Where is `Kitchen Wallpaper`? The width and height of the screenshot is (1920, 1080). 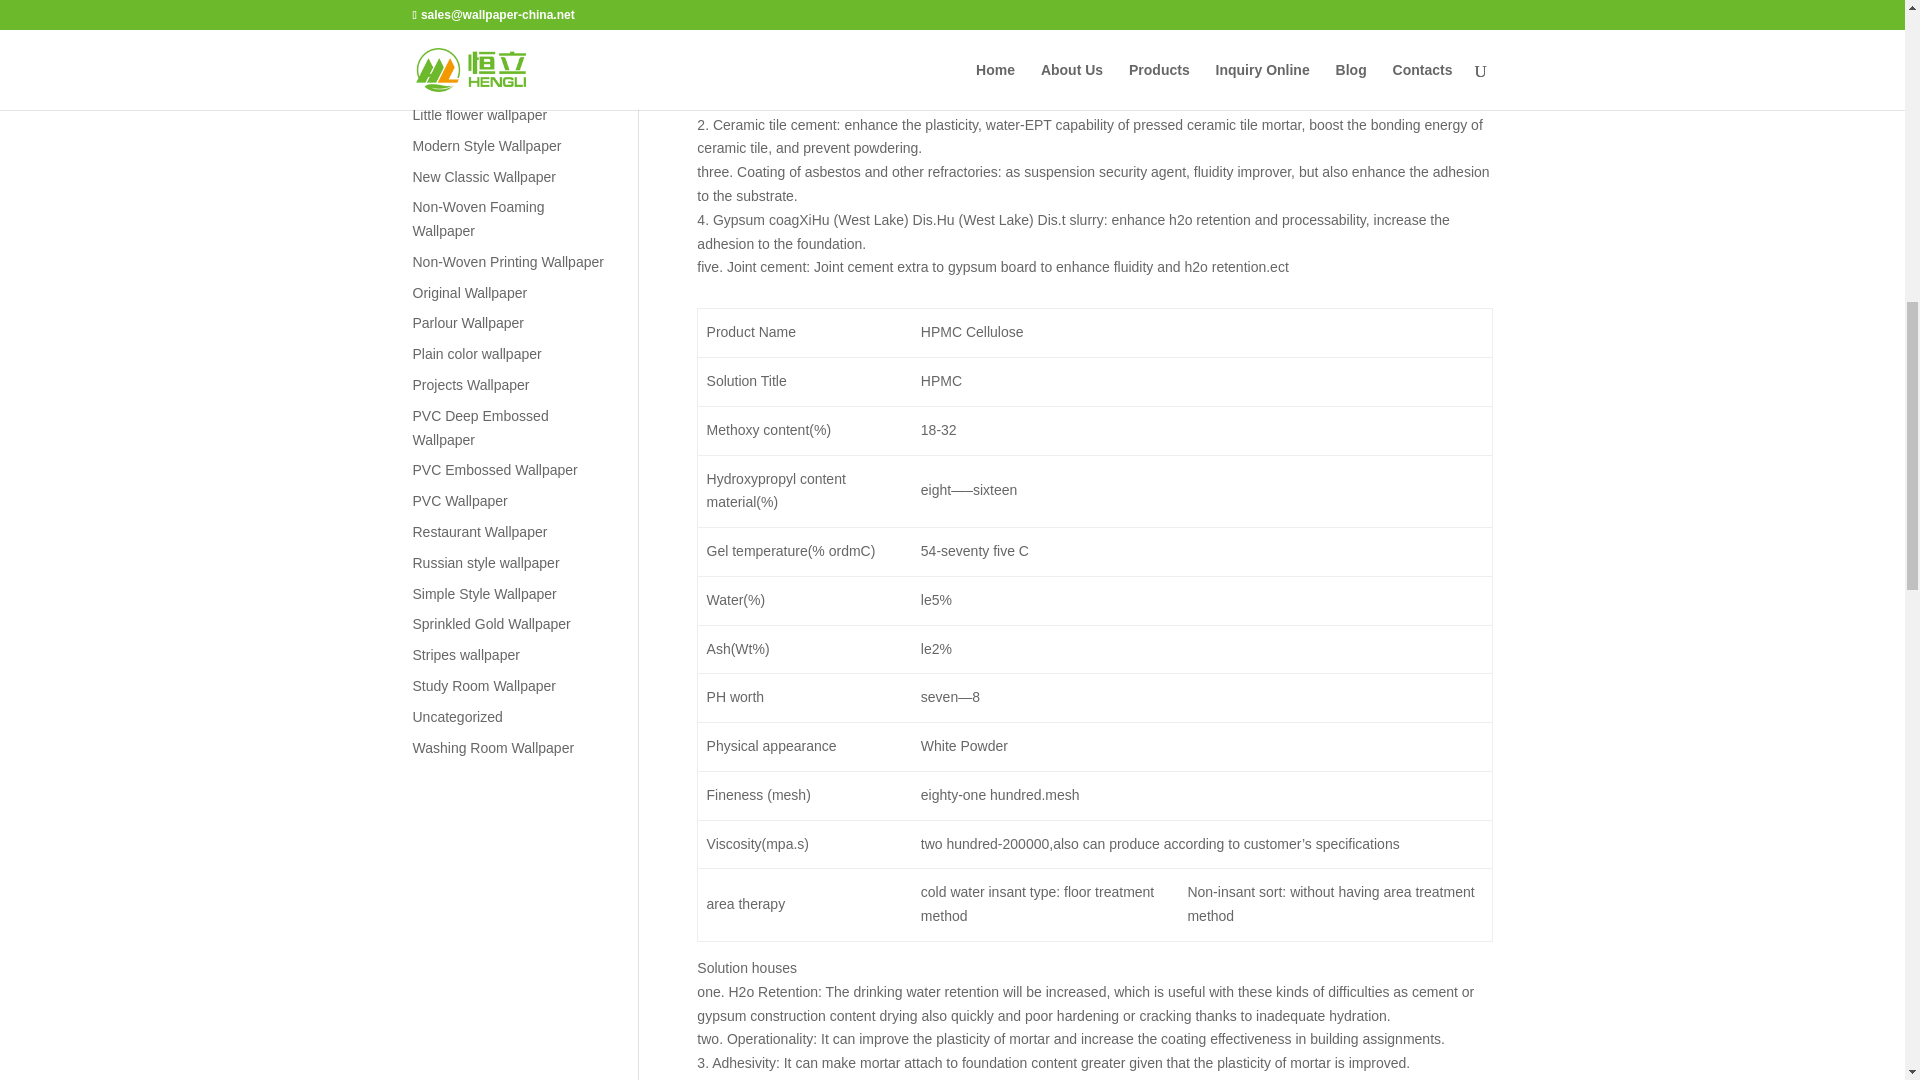
Kitchen Wallpaper is located at coordinates (468, 52).